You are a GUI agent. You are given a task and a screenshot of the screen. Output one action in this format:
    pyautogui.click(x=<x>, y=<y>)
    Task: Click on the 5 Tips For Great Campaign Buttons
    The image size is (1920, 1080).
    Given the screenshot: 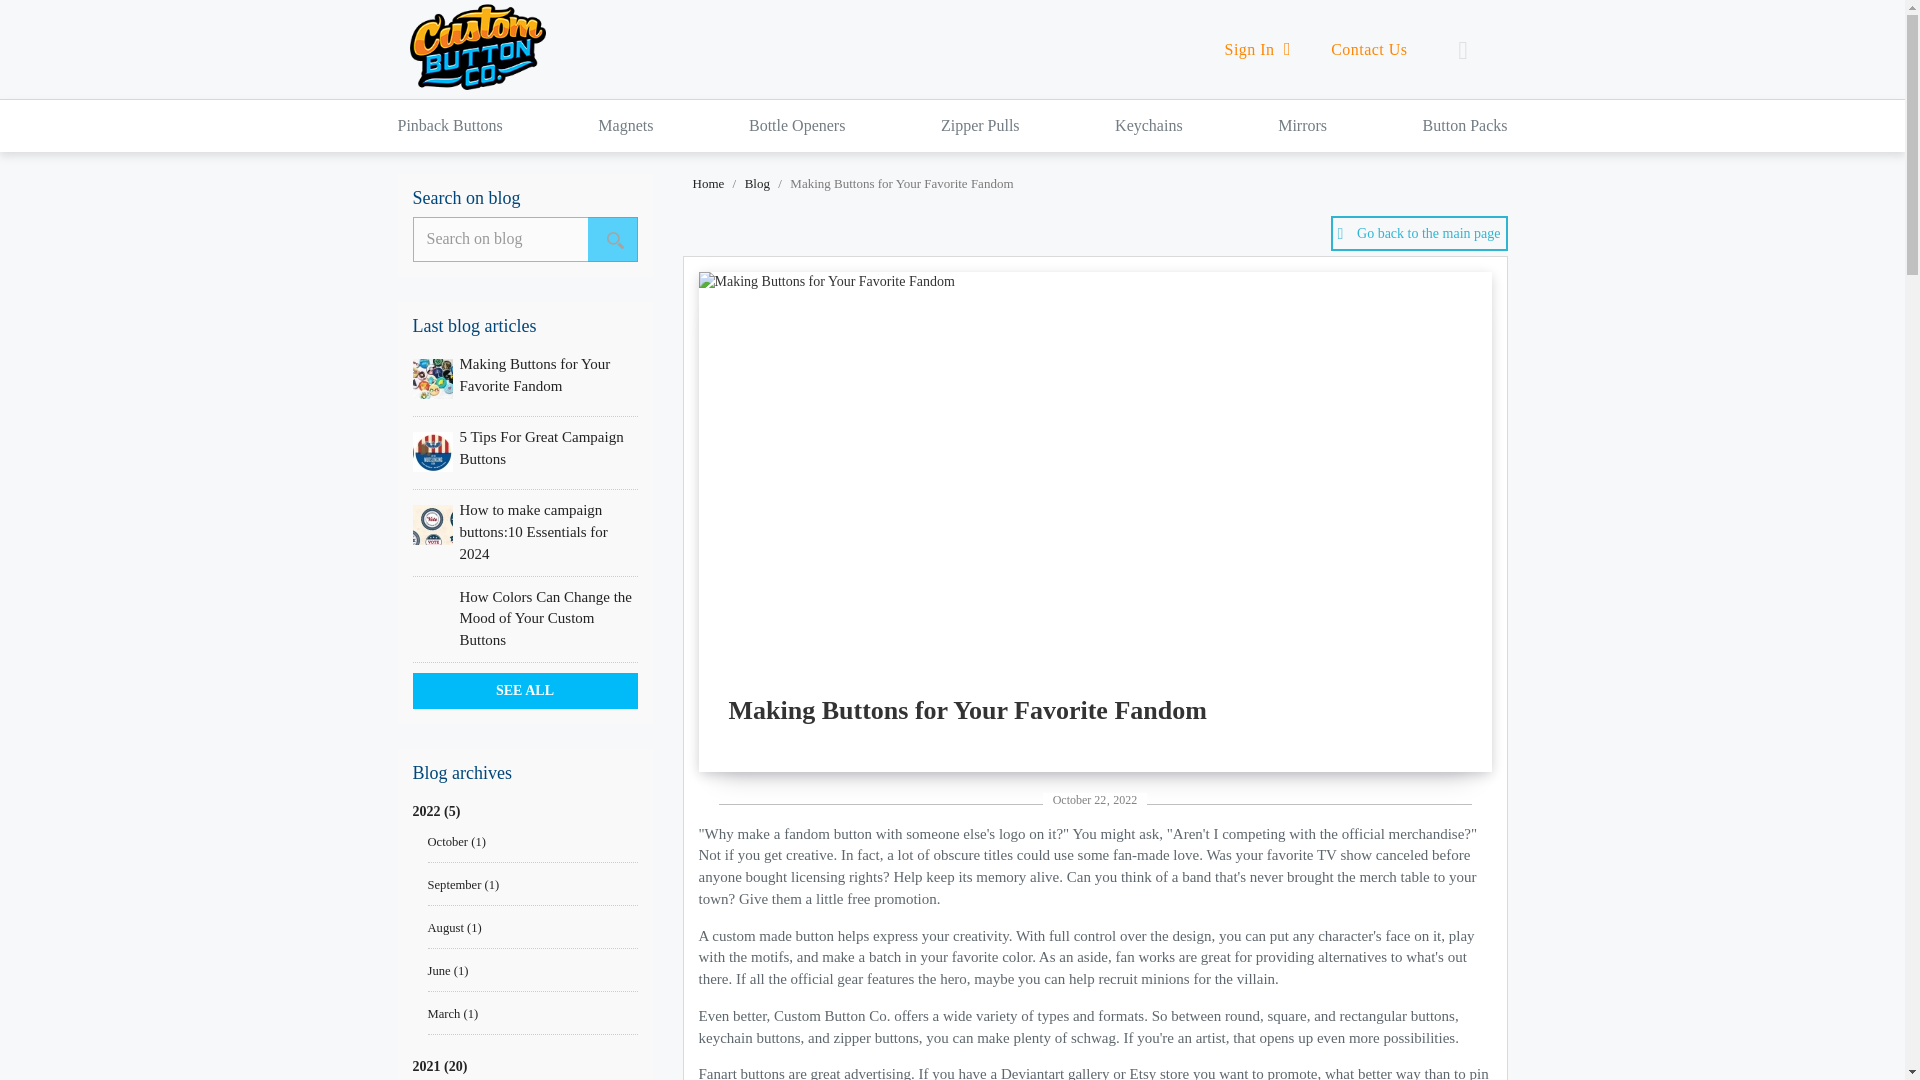 What is the action you would take?
    pyautogui.click(x=542, y=447)
    